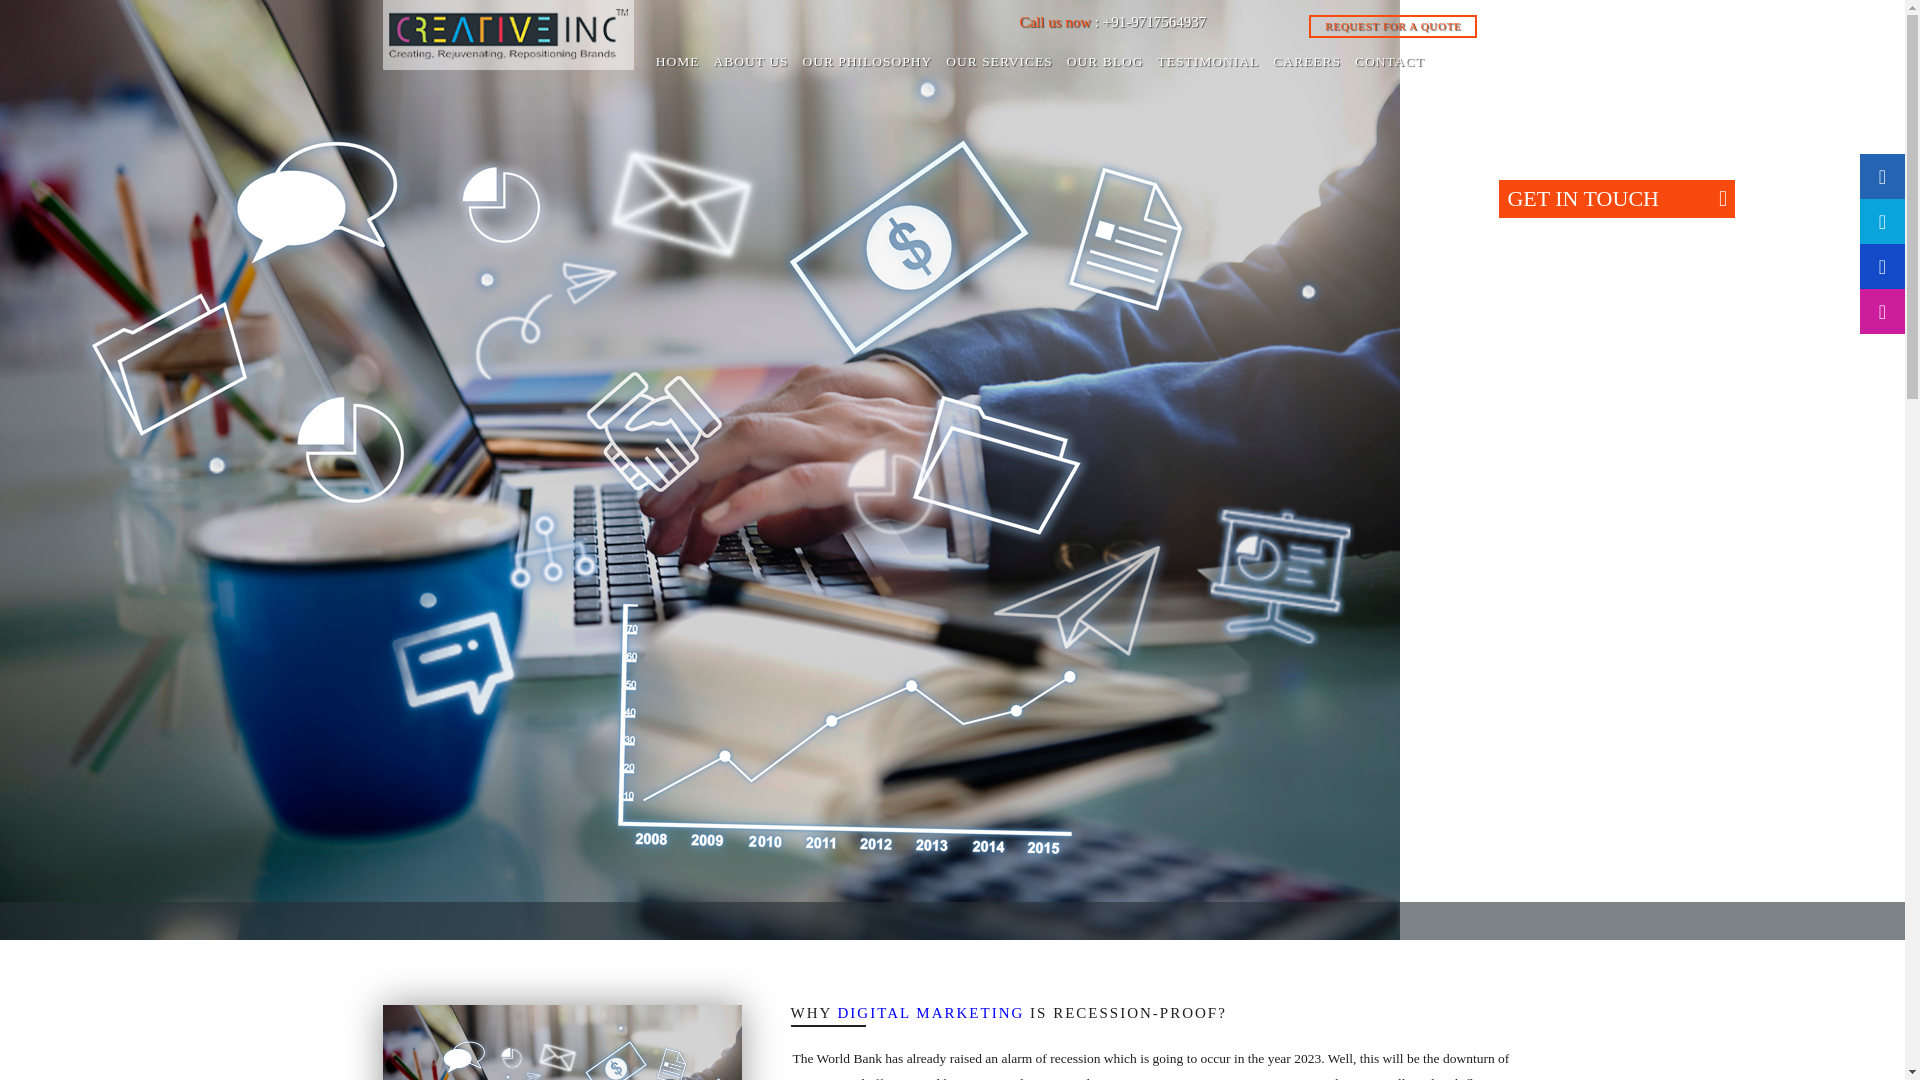 The width and height of the screenshot is (1920, 1080). Describe the element at coordinates (998, 62) in the screenshot. I see `OUR SERVICES` at that location.